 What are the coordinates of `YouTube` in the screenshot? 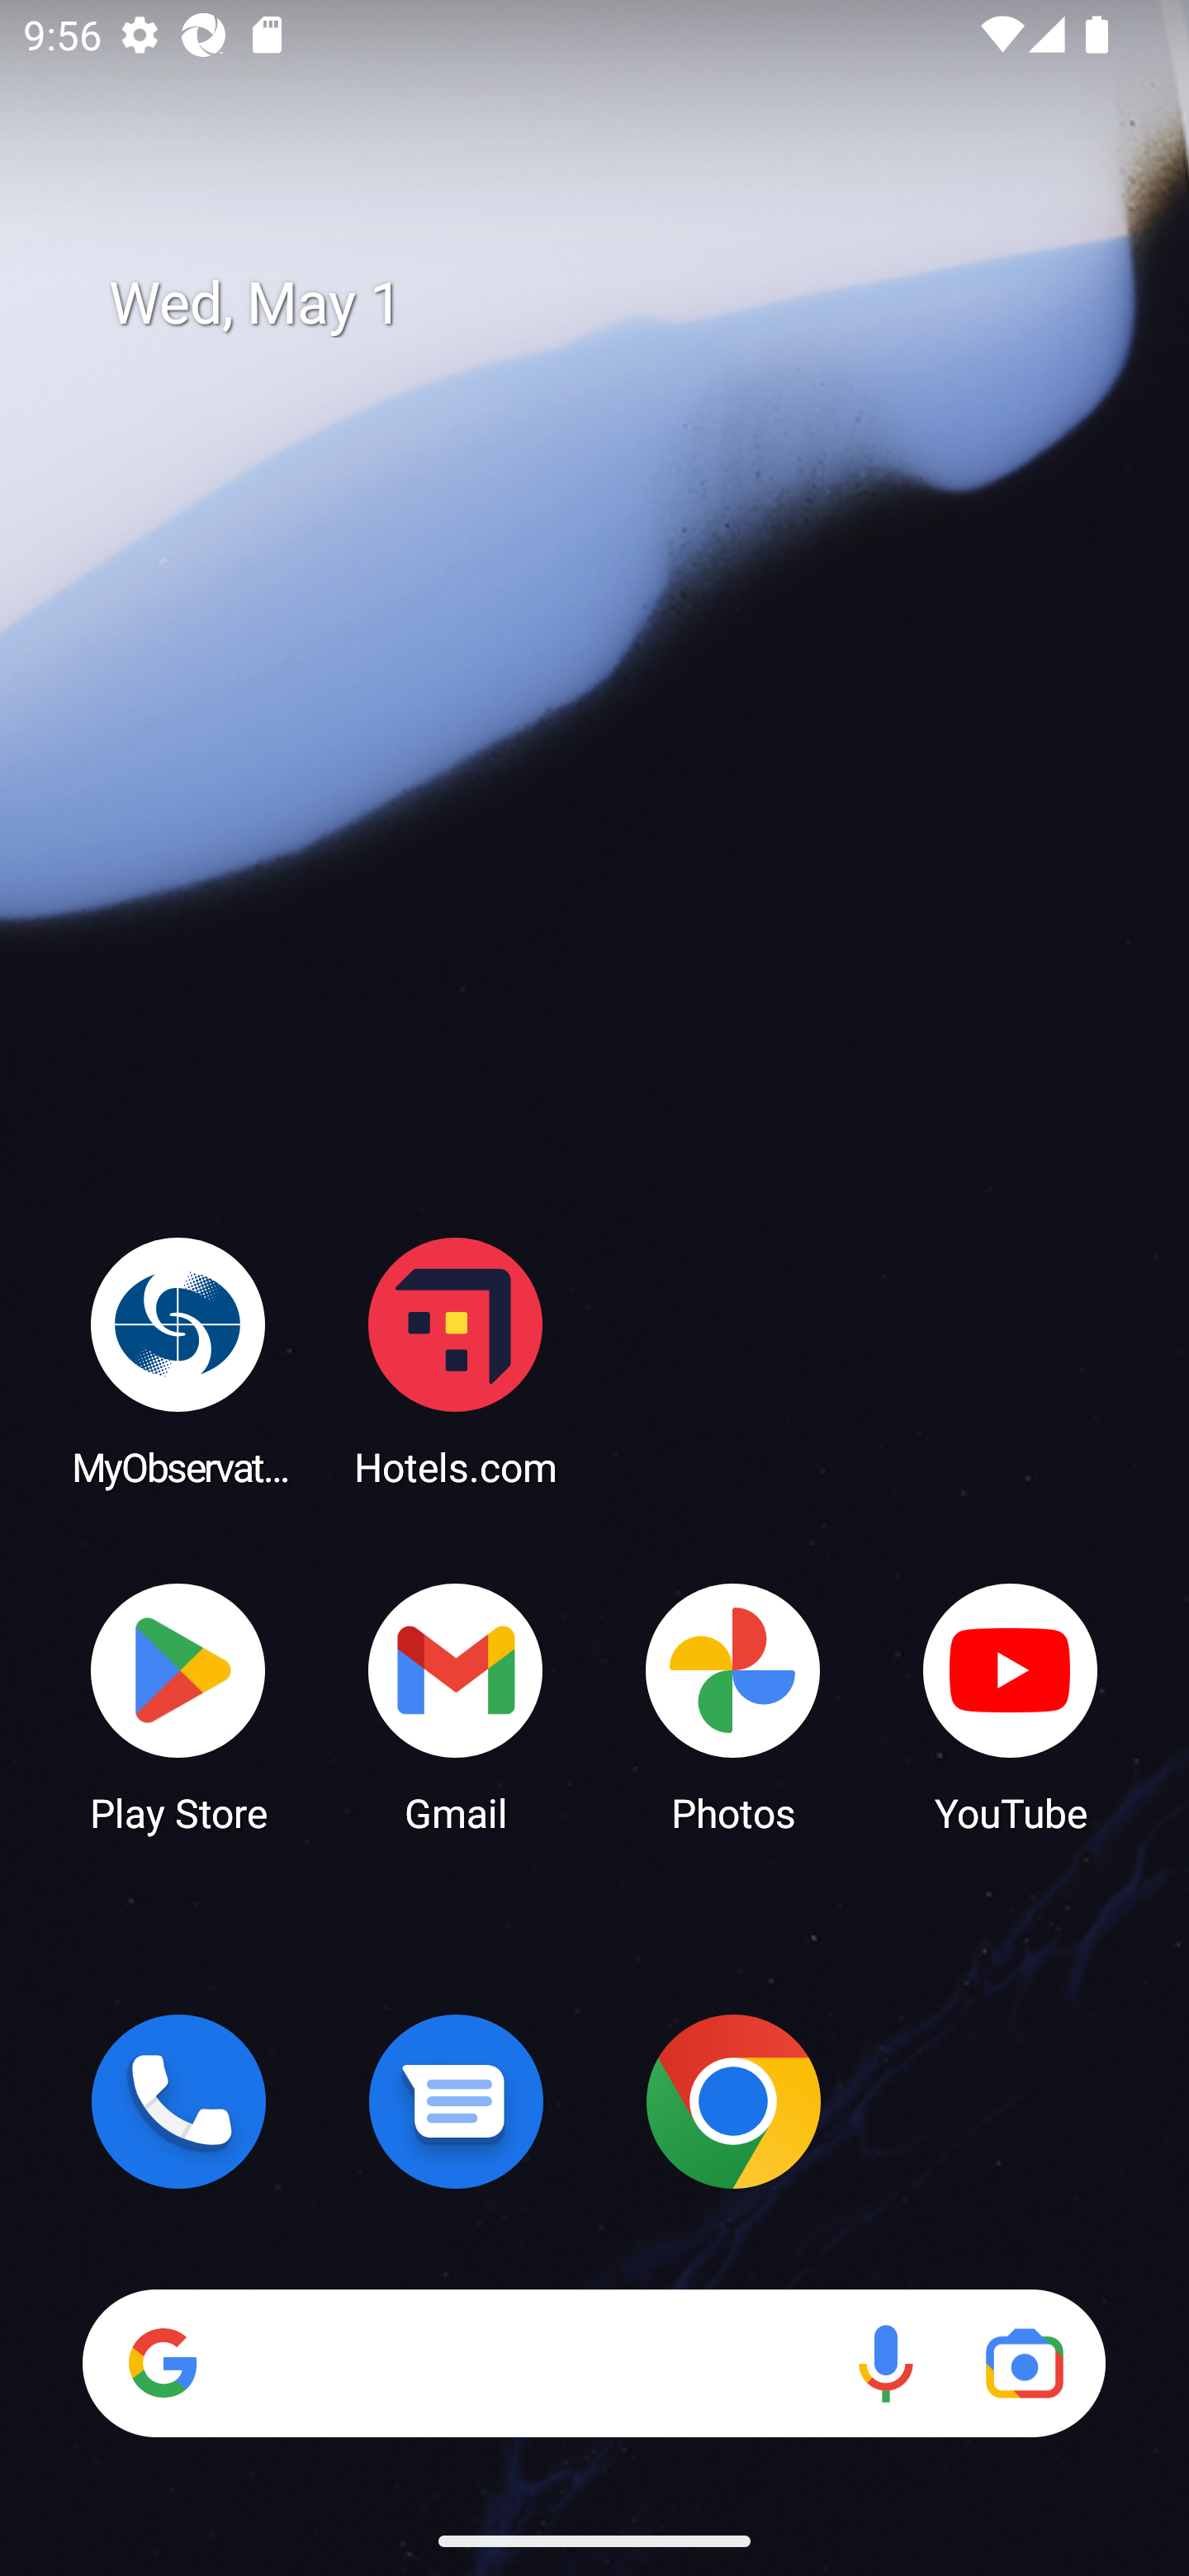 It's located at (1011, 1706).